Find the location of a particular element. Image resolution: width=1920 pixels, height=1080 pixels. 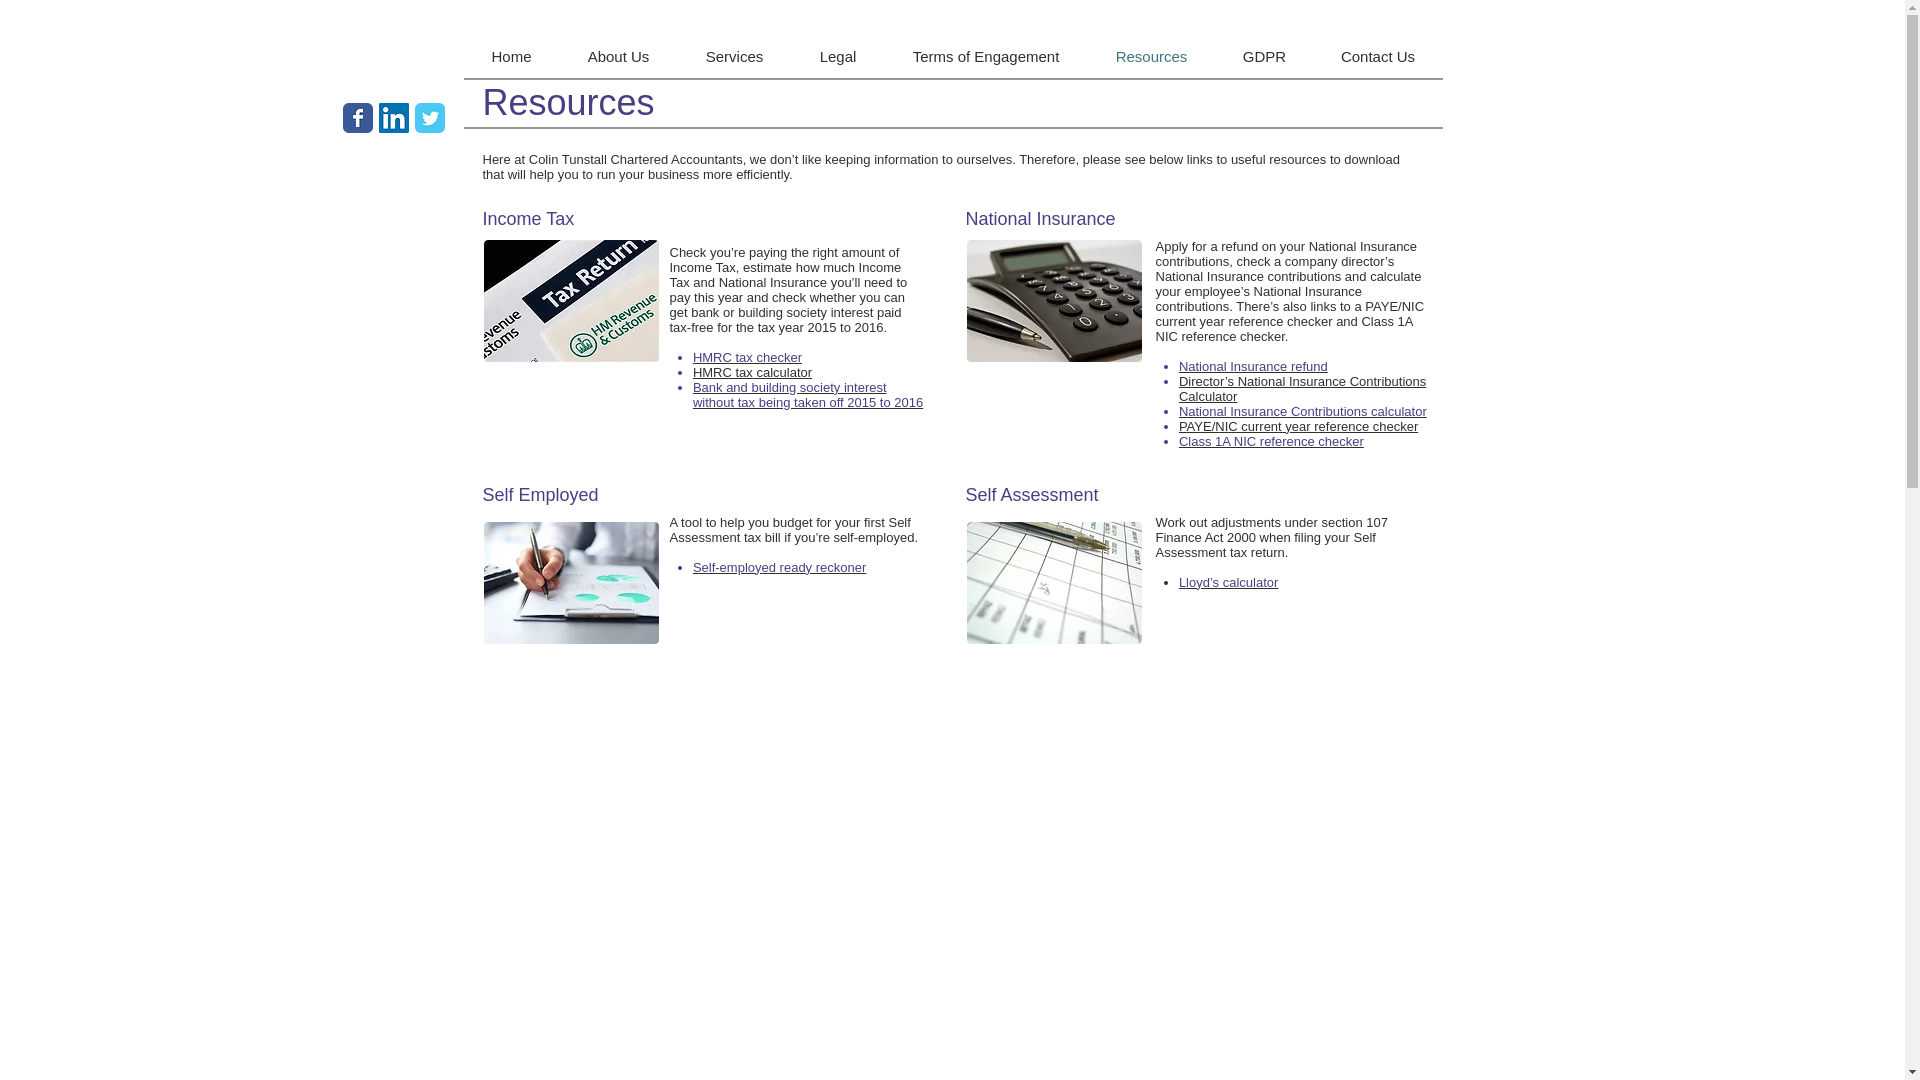

HMRC.jpg is located at coordinates (570, 300).